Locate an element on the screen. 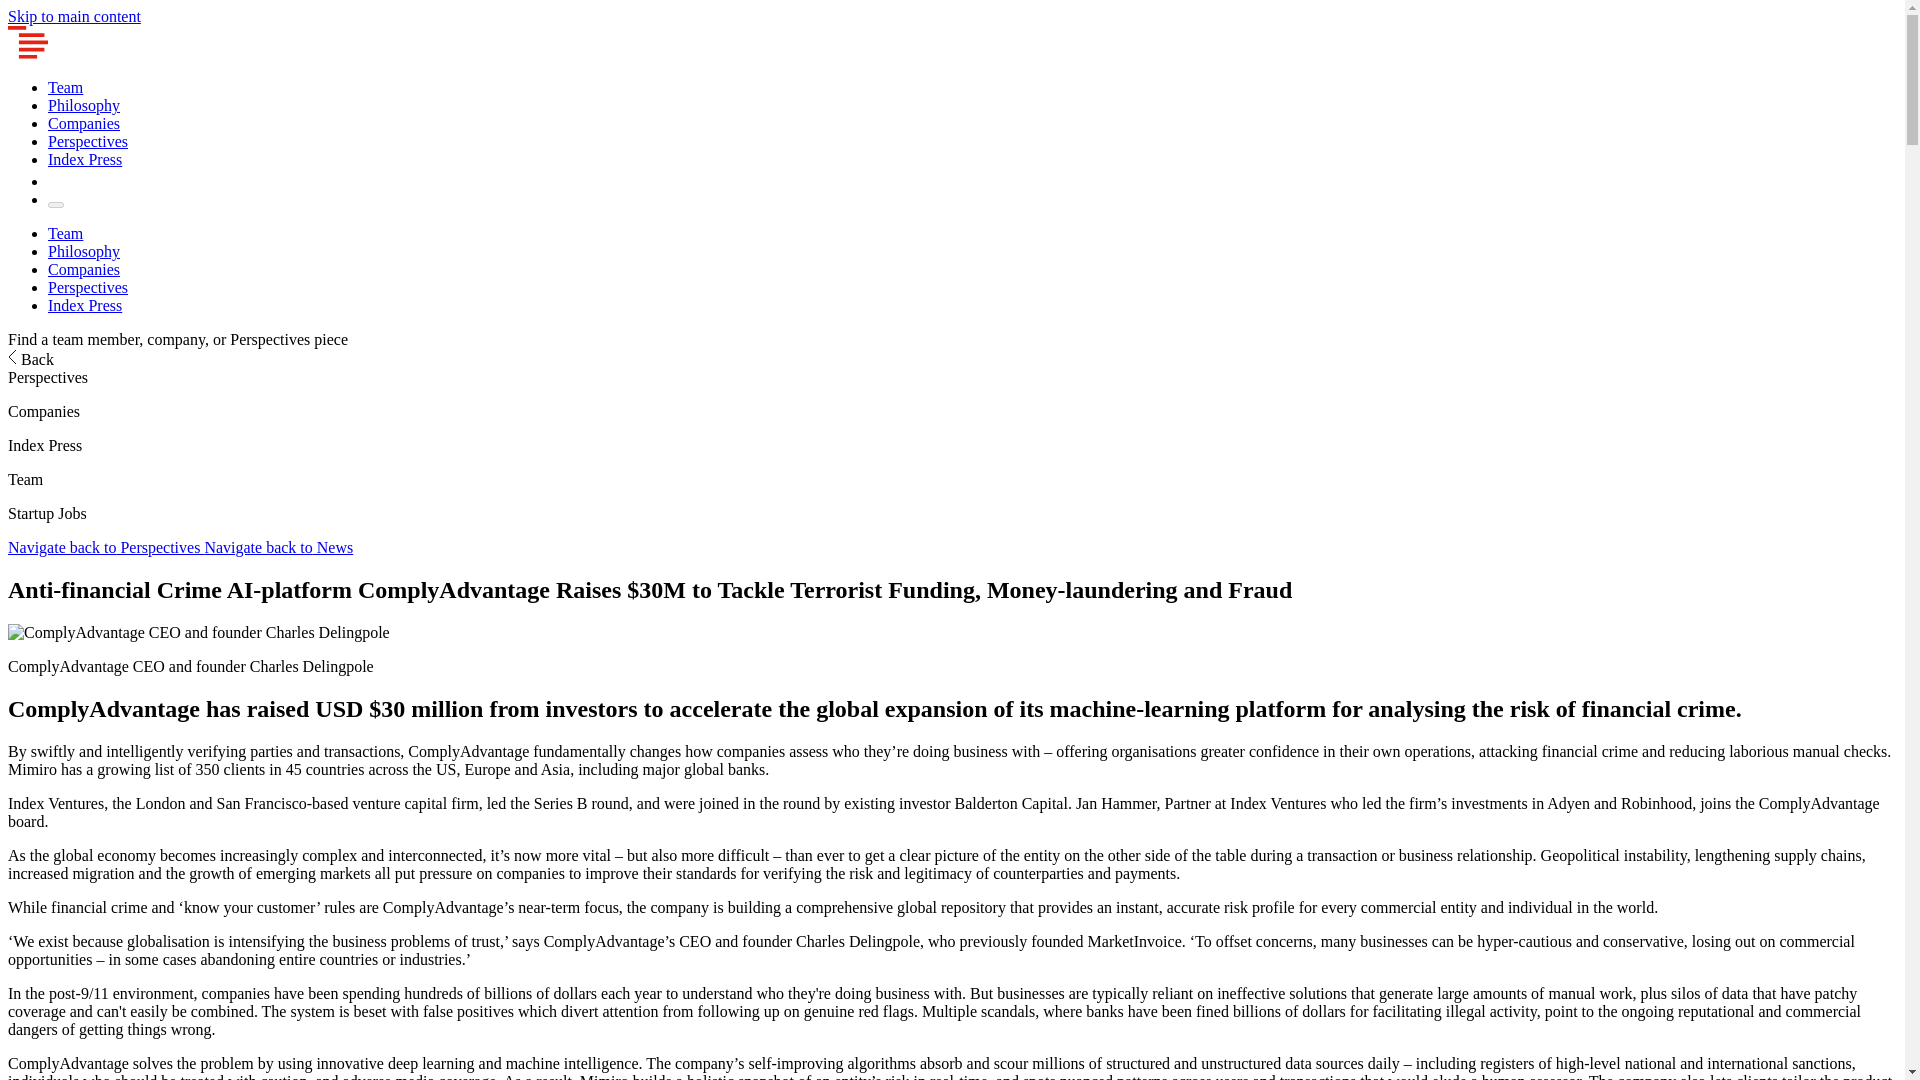 This screenshot has height=1080, width=1920. Index Press is located at coordinates (85, 160).